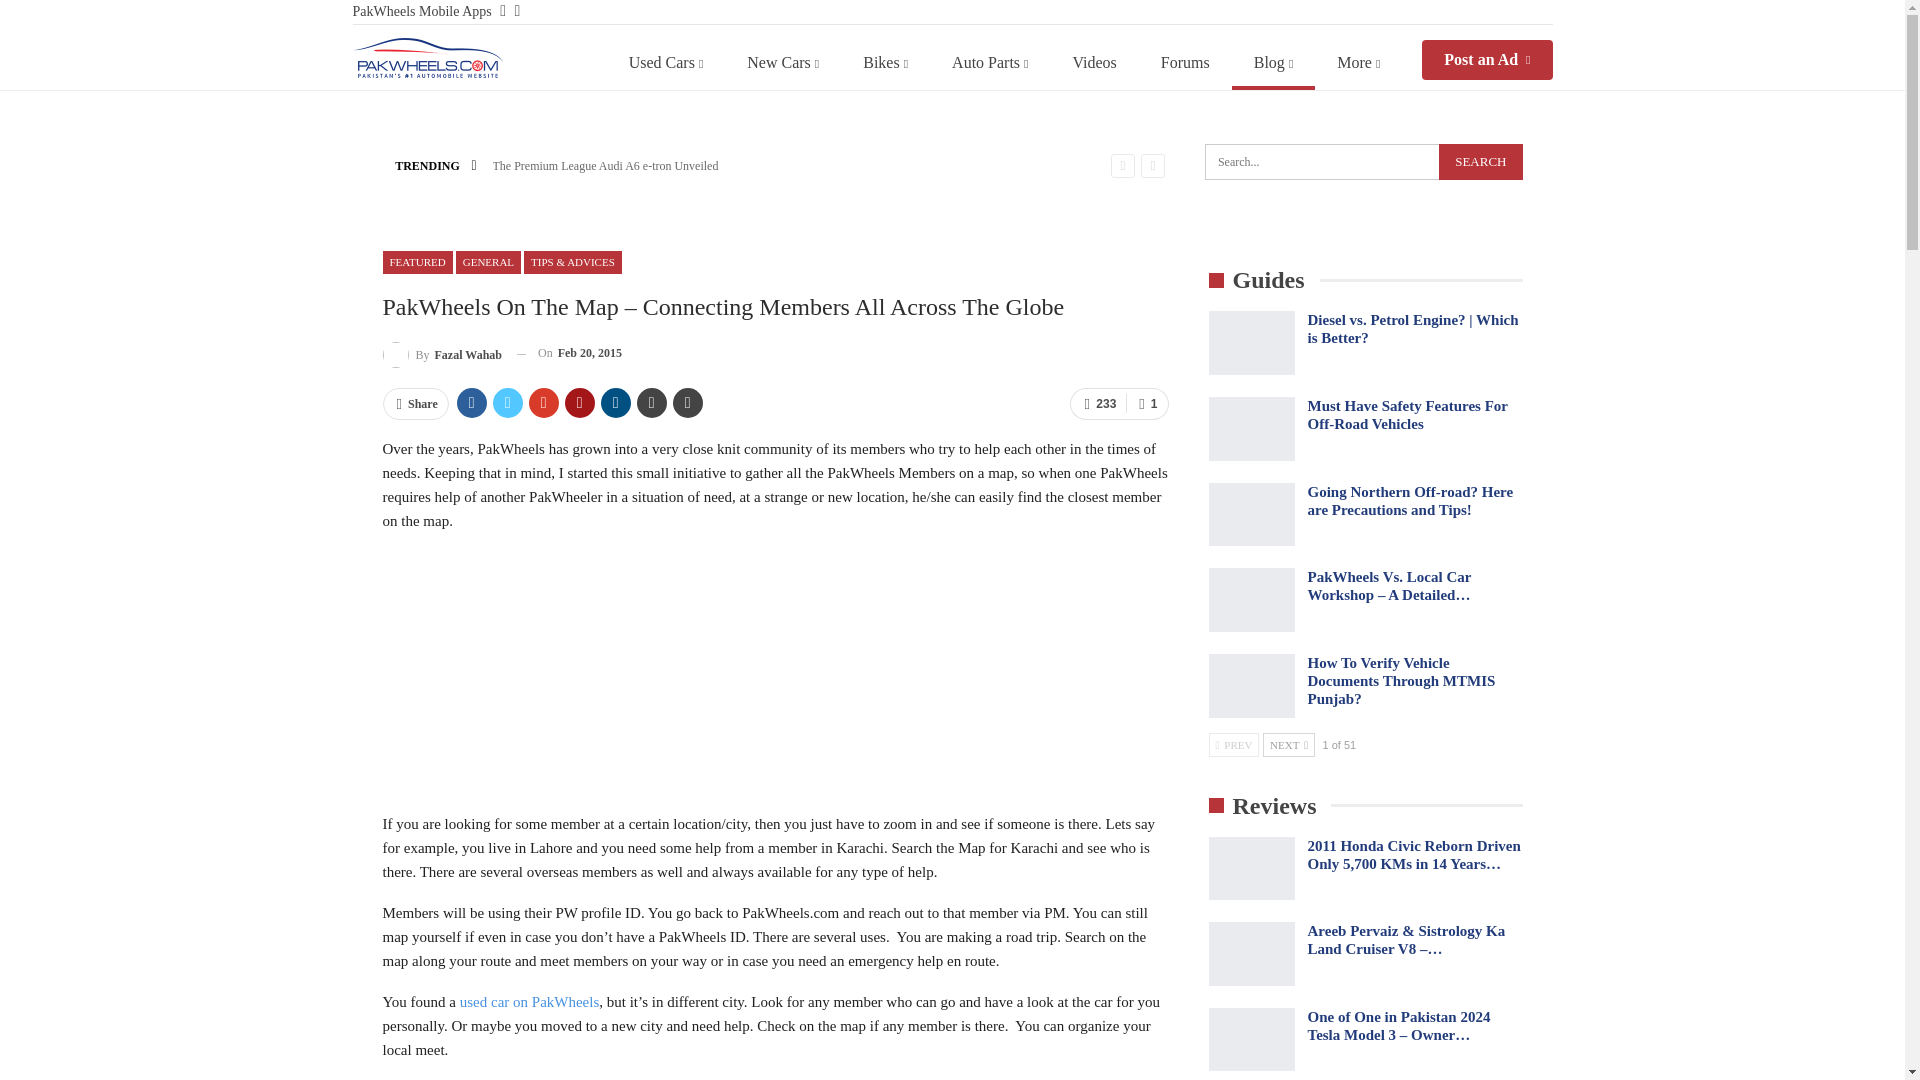 This screenshot has width=1920, height=1080. Describe the element at coordinates (421, 12) in the screenshot. I see `PakWheels Mobile Apps` at that location.